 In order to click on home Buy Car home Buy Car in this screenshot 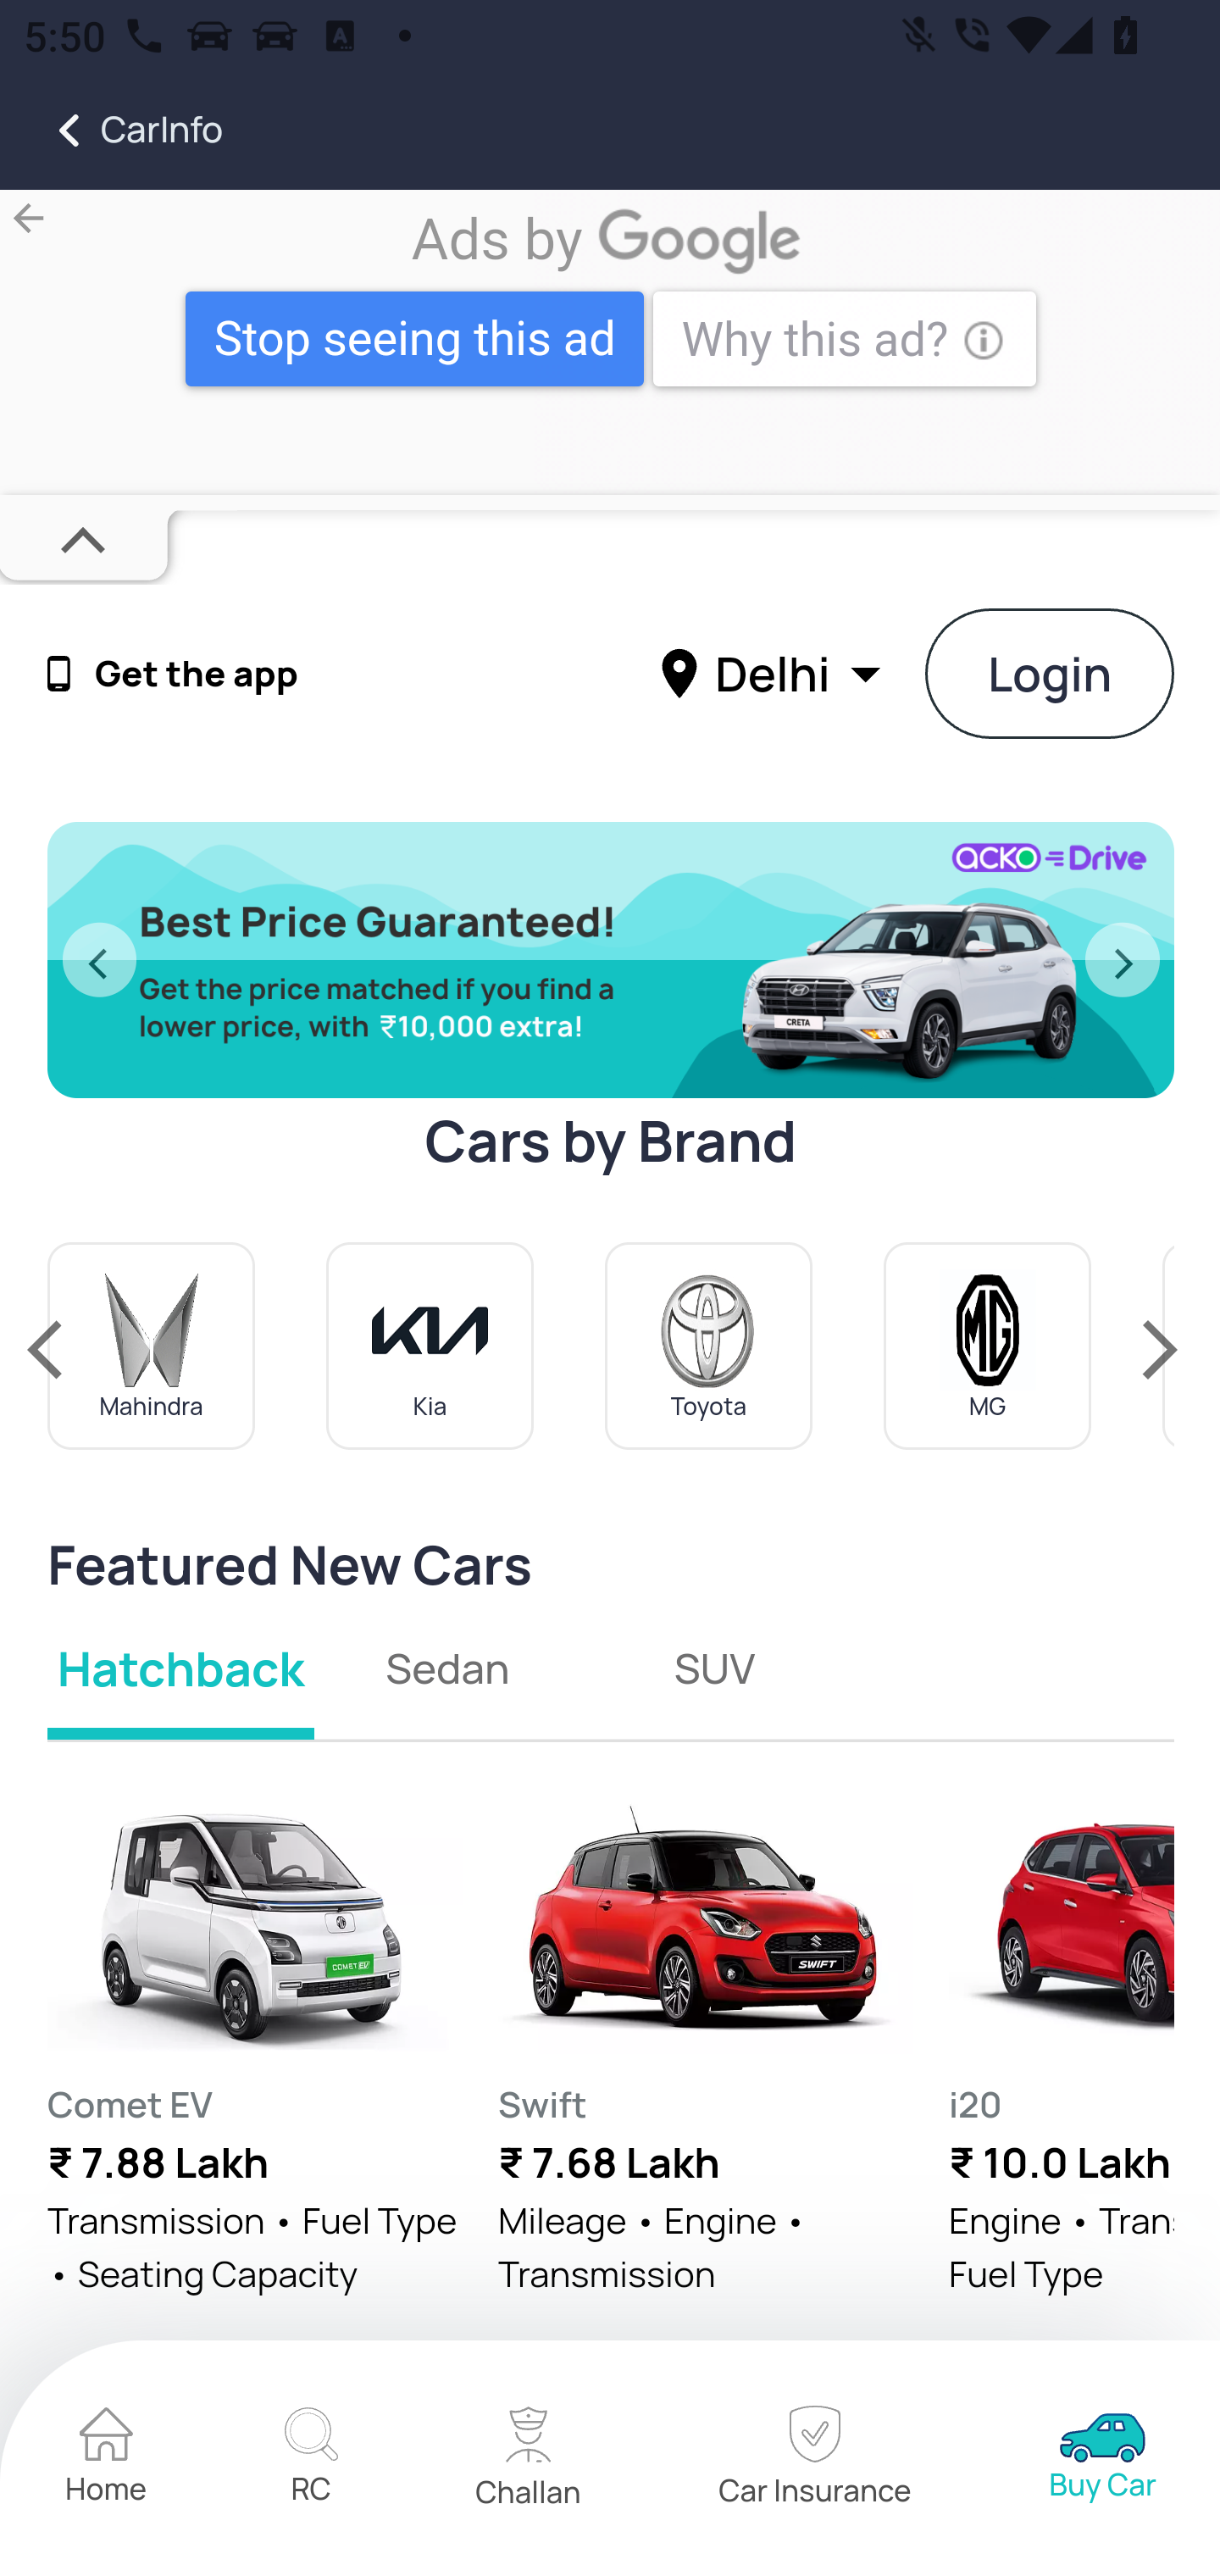, I will do `click(1103, 2459)`.